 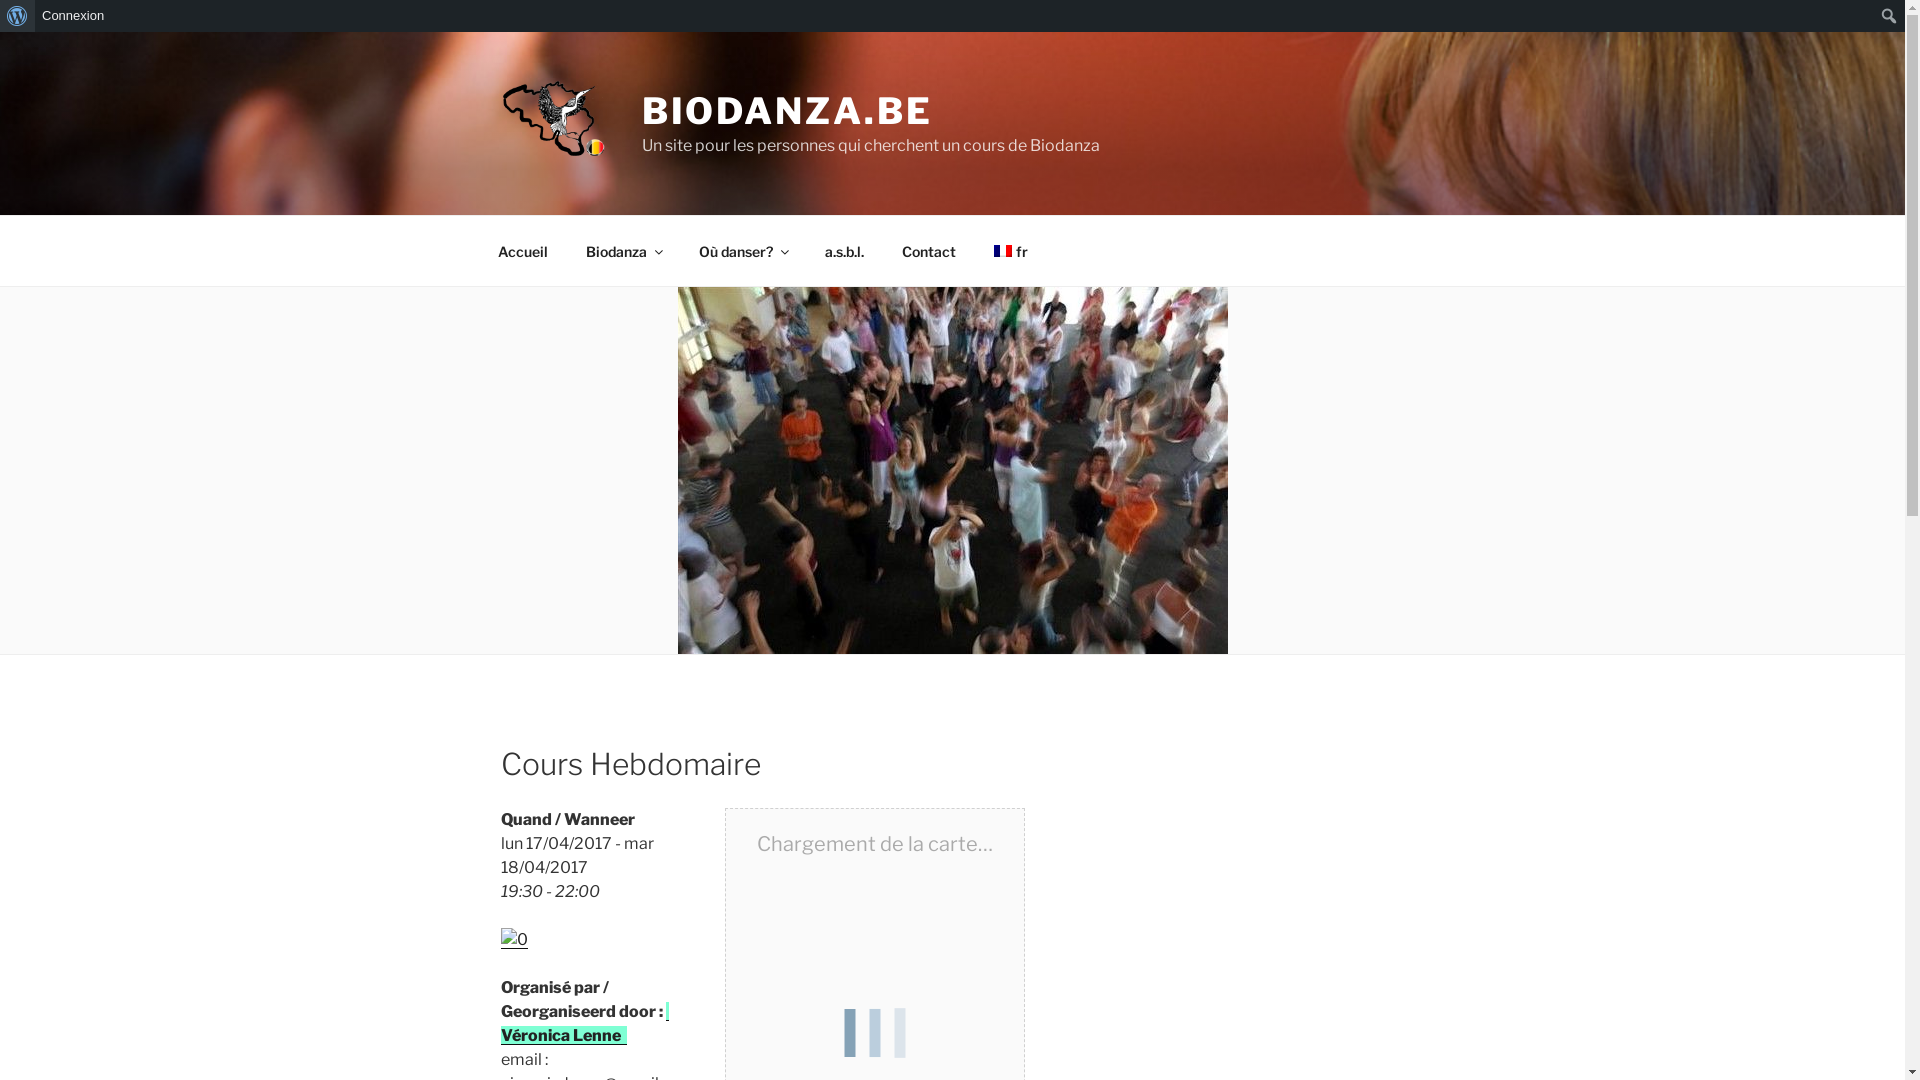 I want to click on a.s.b.l., so click(x=845, y=250).